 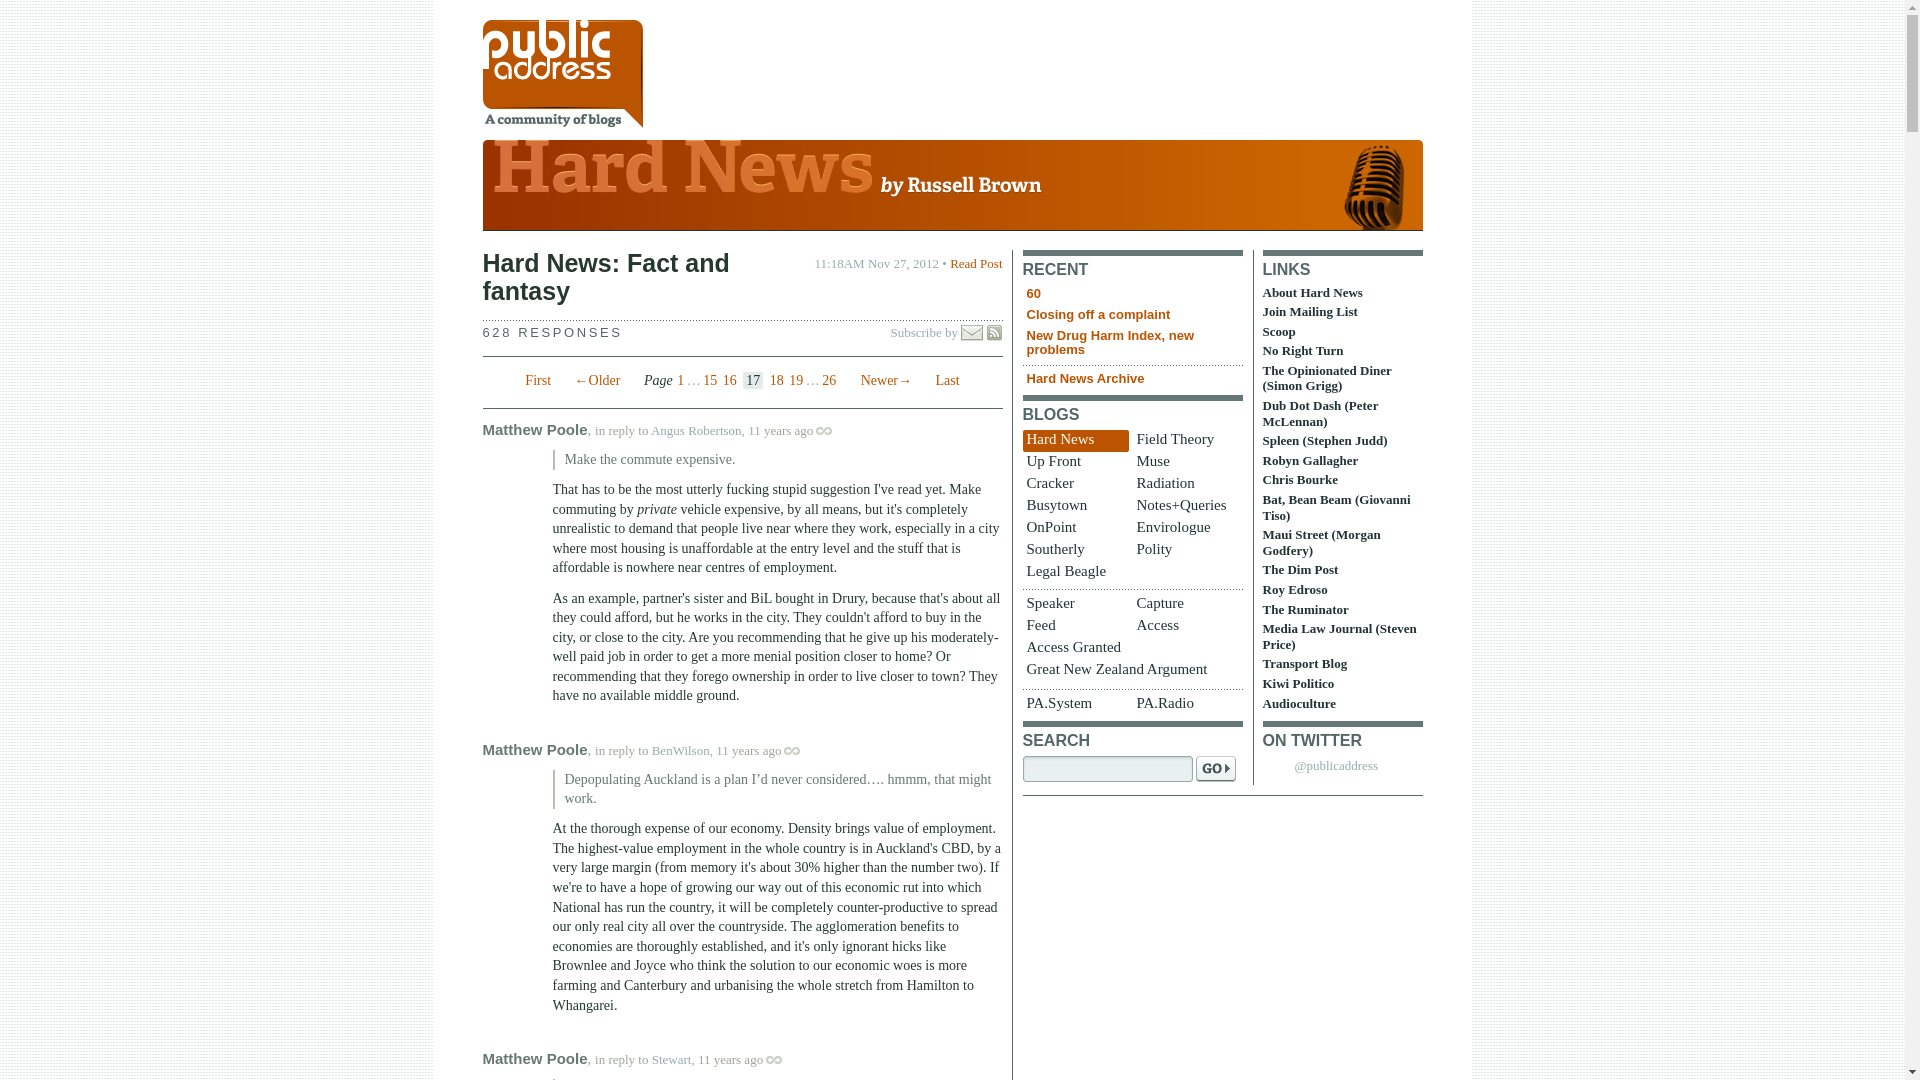 What do you see at coordinates (994, 333) in the screenshot?
I see `RSS` at bounding box center [994, 333].